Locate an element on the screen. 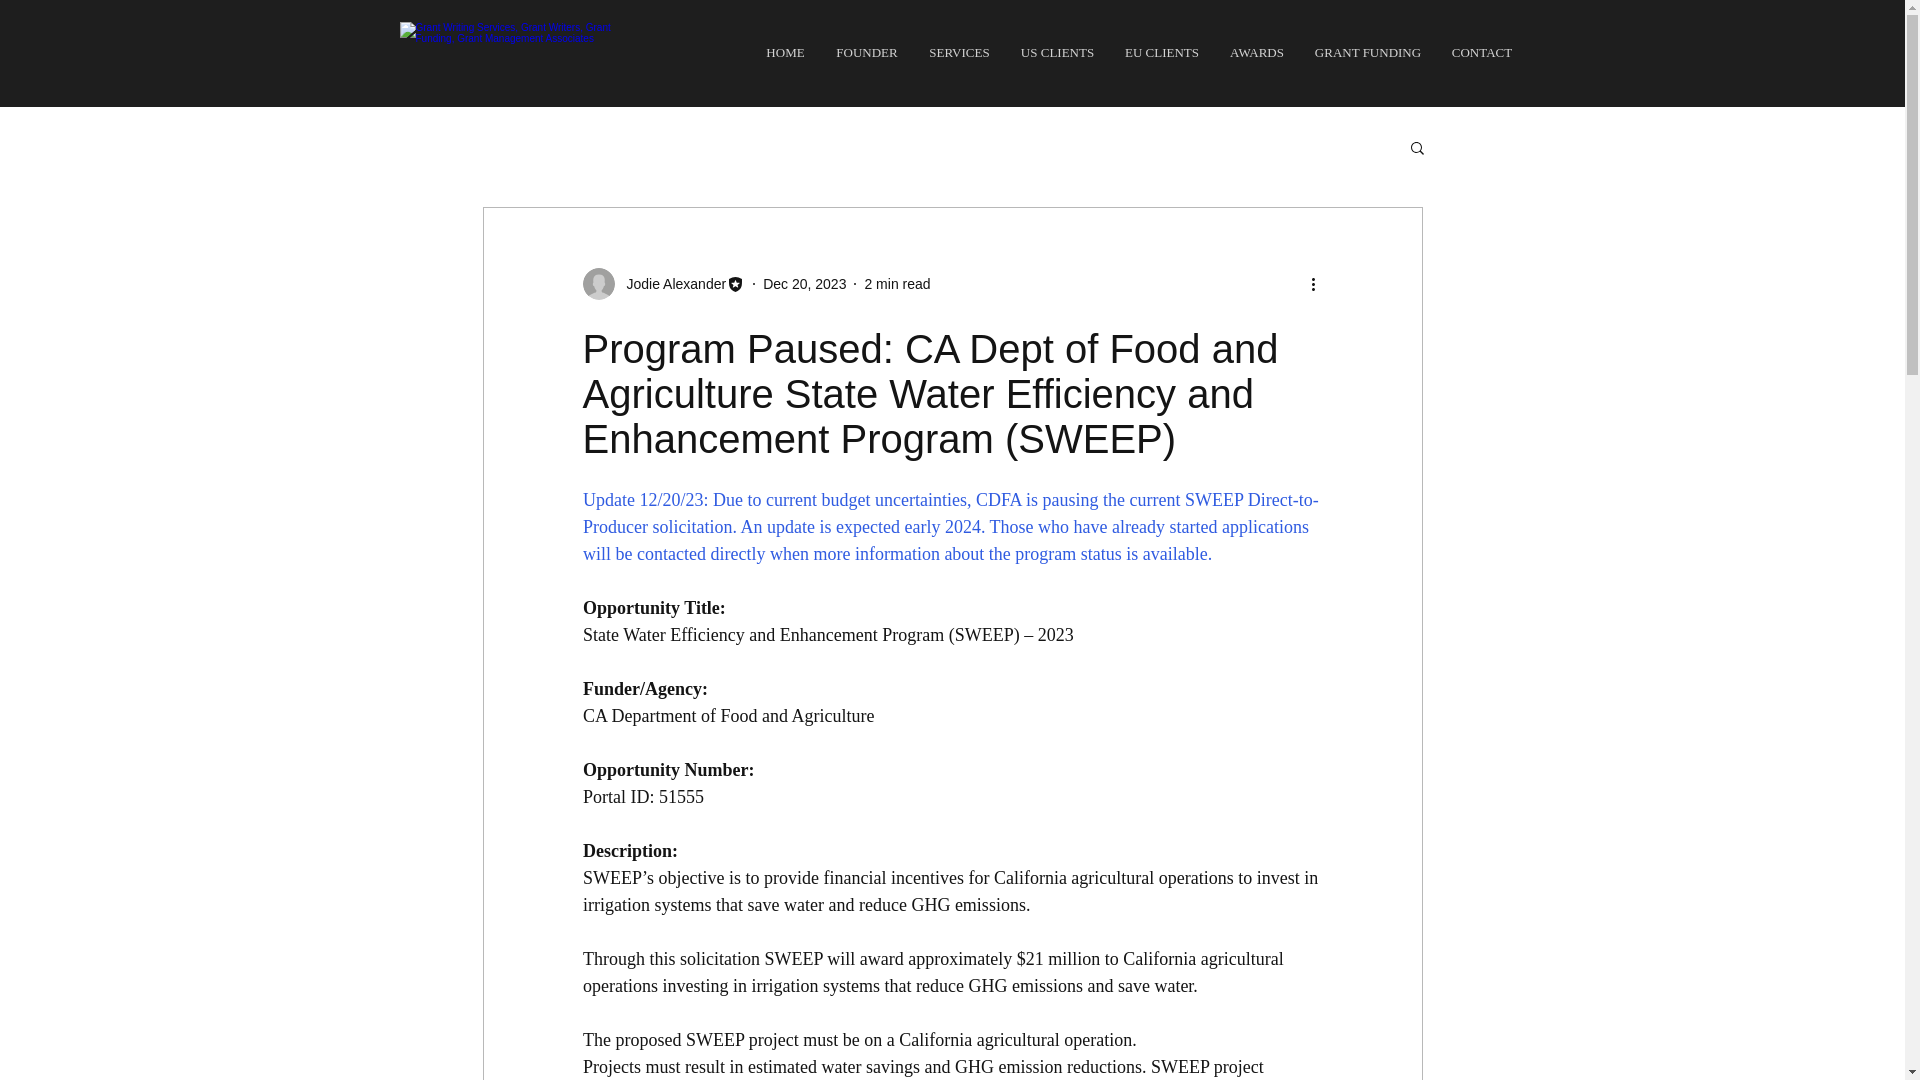 Image resolution: width=1920 pixels, height=1080 pixels. 2 min read is located at coordinates (896, 284).